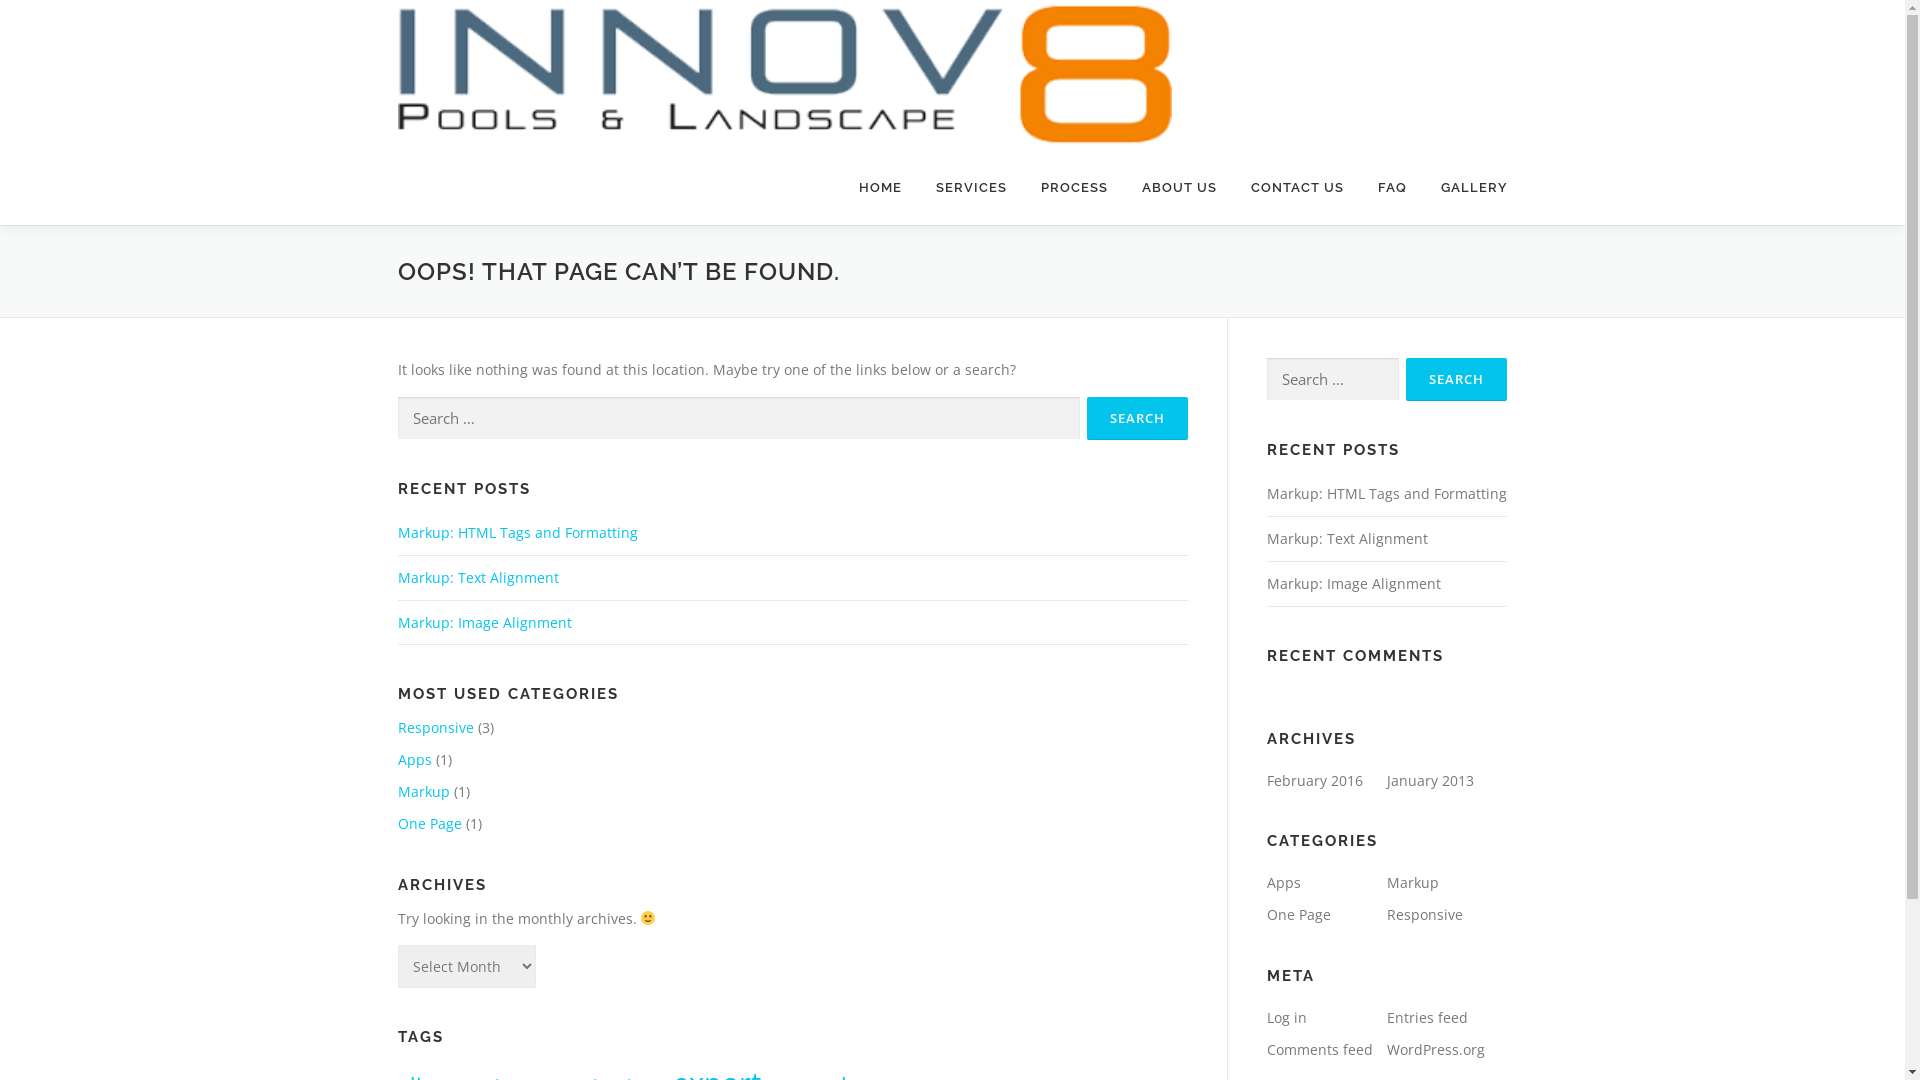  Describe the element at coordinates (1286, 1018) in the screenshot. I see `Log in` at that location.